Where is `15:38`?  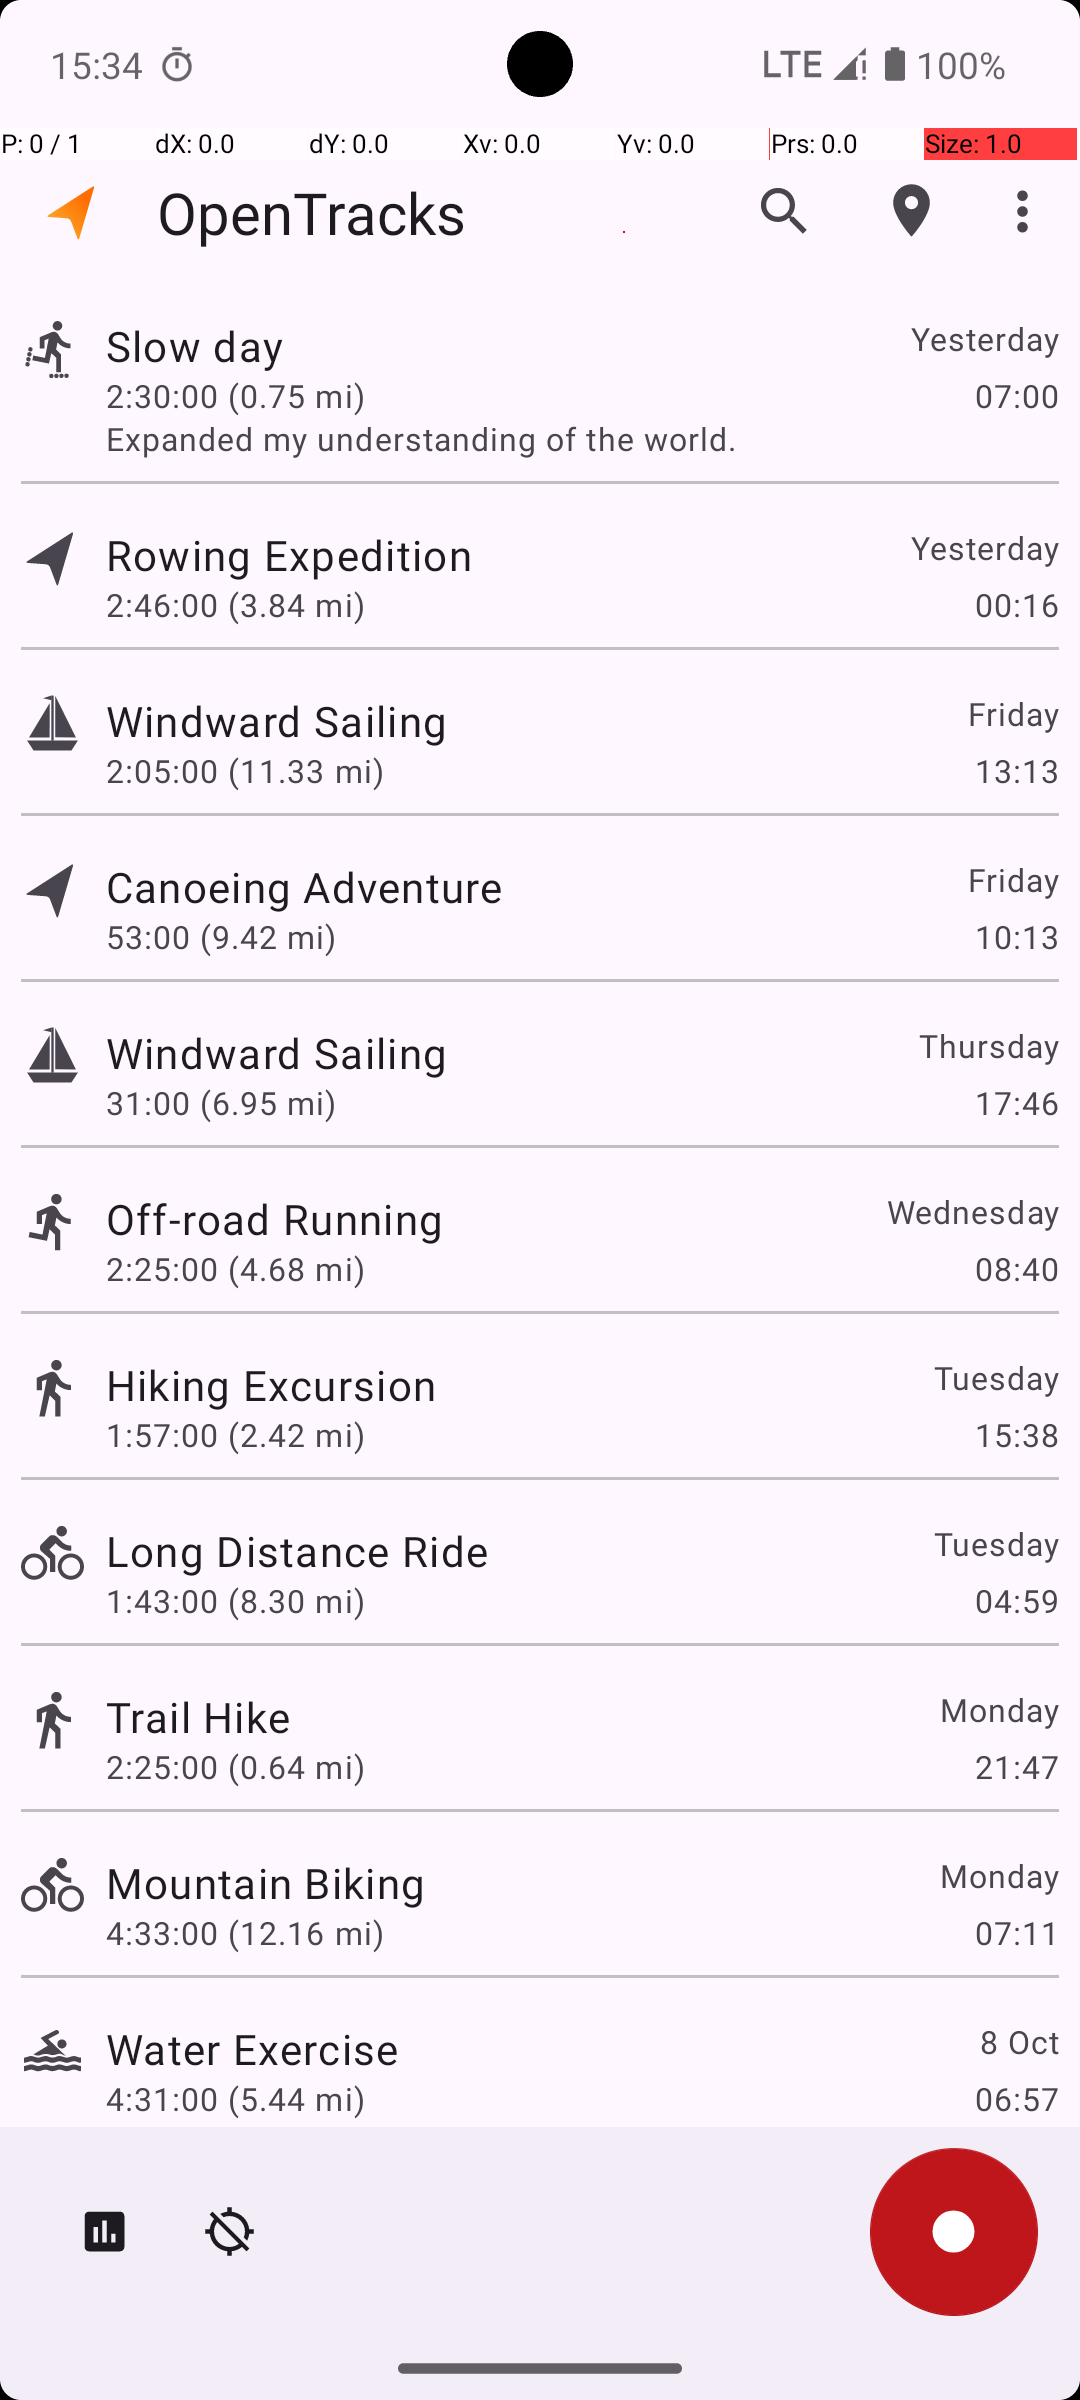 15:38 is located at coordinates (1016, 1434).